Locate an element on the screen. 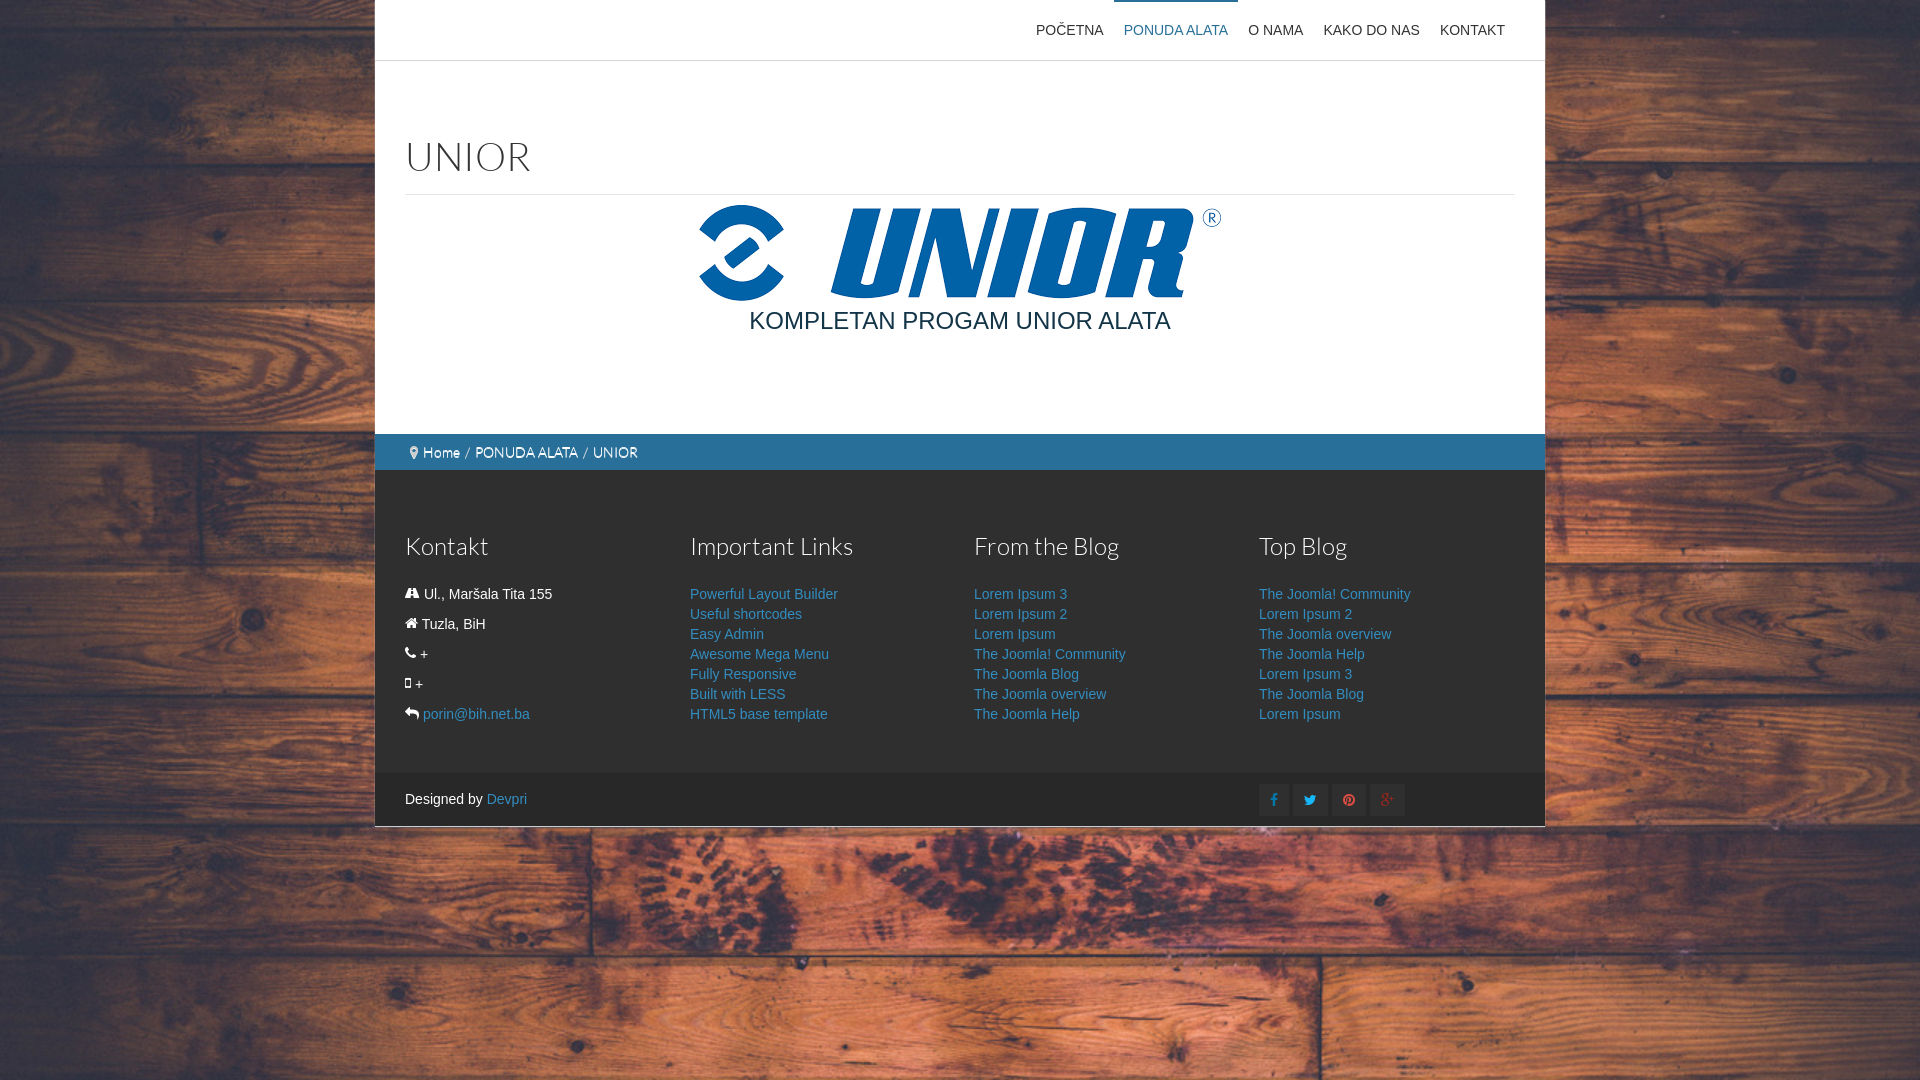  Lorem Ipsum 2 is located at coordinates (1306, 613).